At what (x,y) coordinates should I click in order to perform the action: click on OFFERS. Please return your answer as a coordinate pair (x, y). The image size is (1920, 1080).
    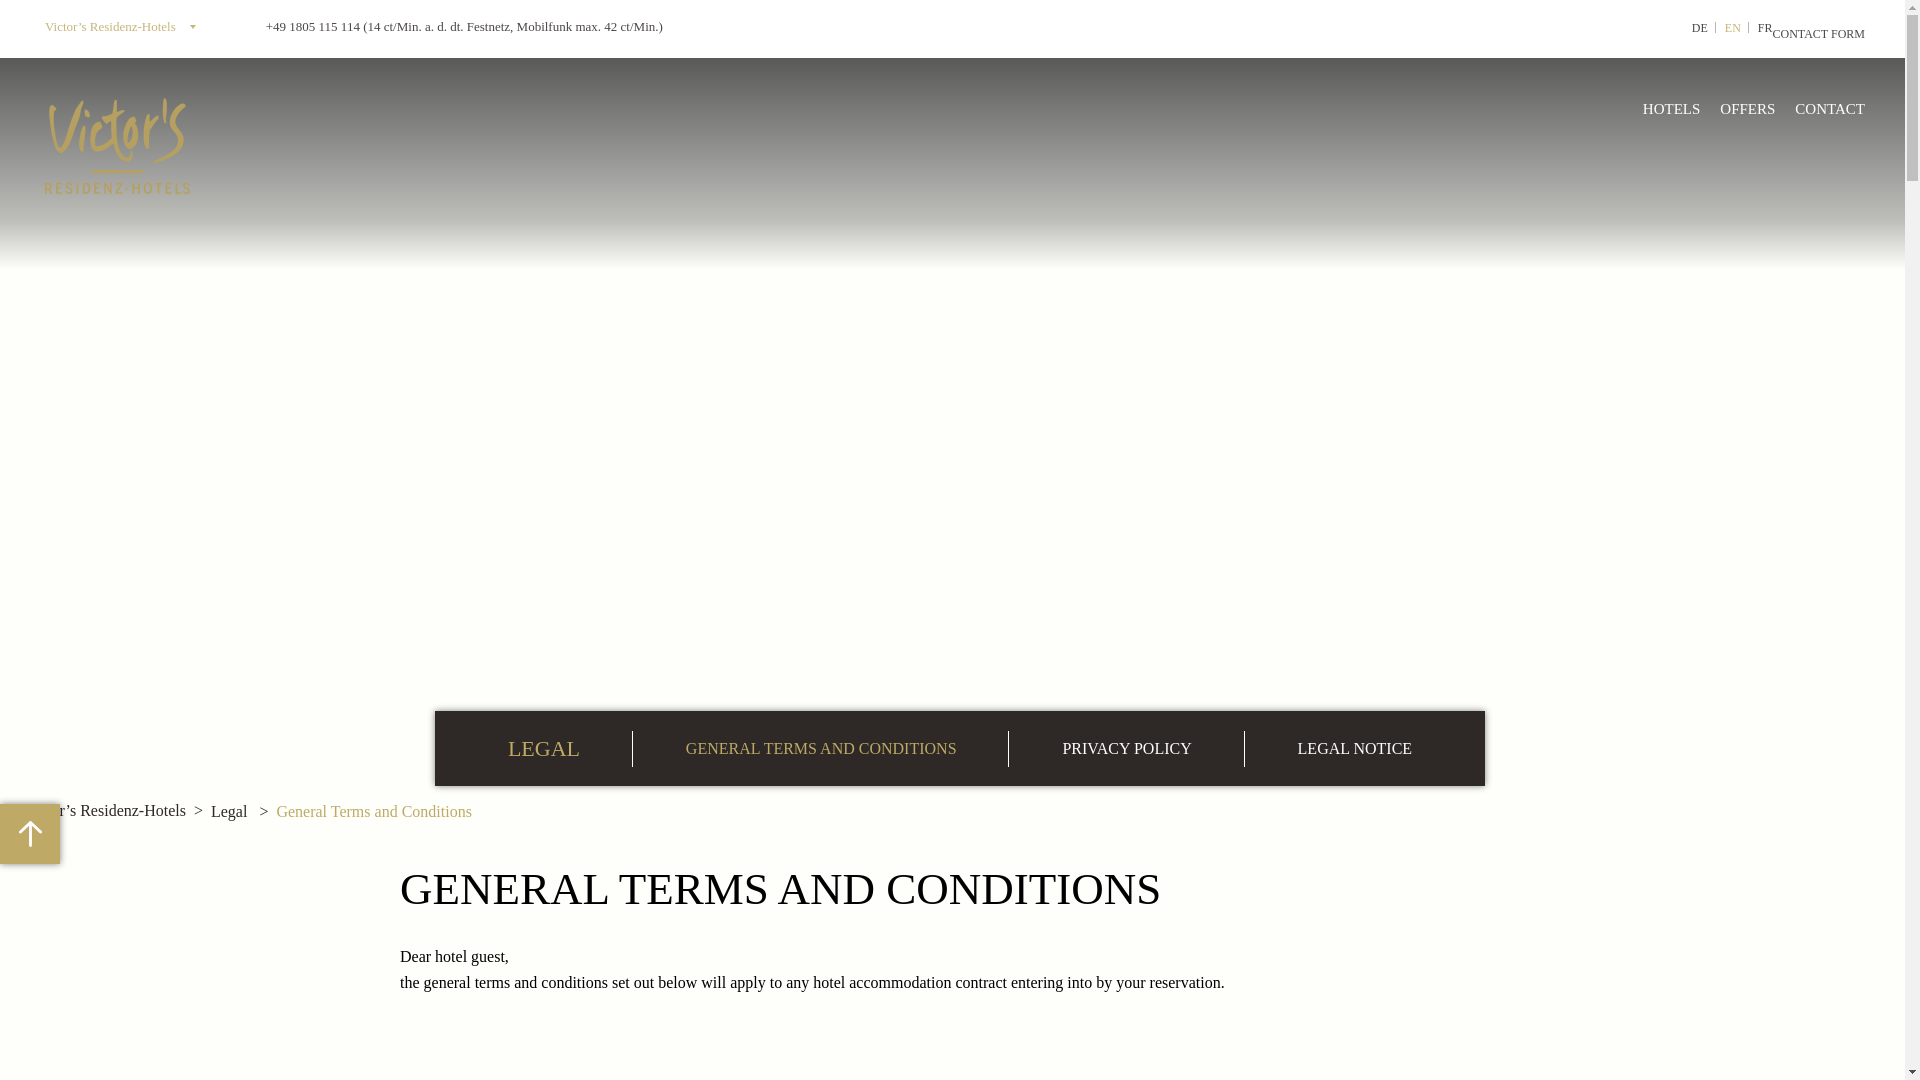
    Looking at the image, I should click on (1748, 108).